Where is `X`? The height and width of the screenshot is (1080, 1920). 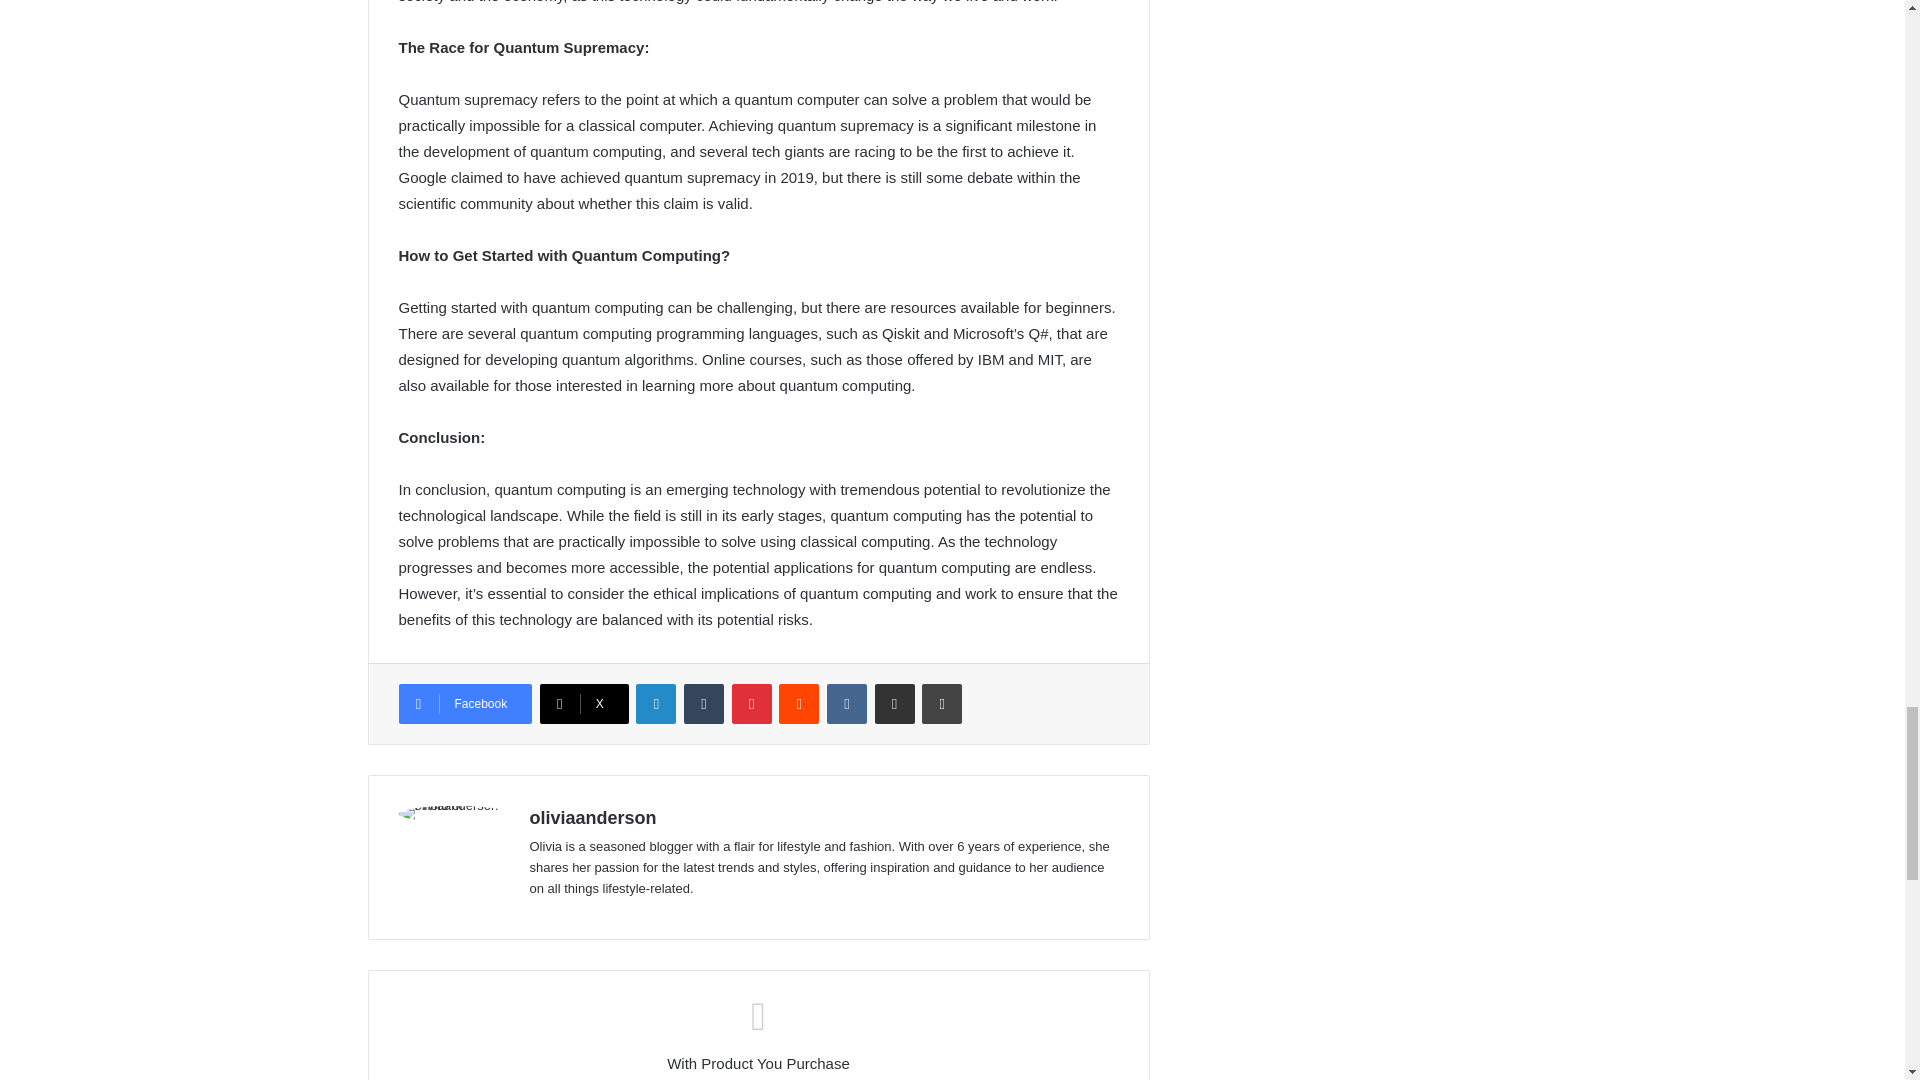 X is located at coordinates (584, 703).